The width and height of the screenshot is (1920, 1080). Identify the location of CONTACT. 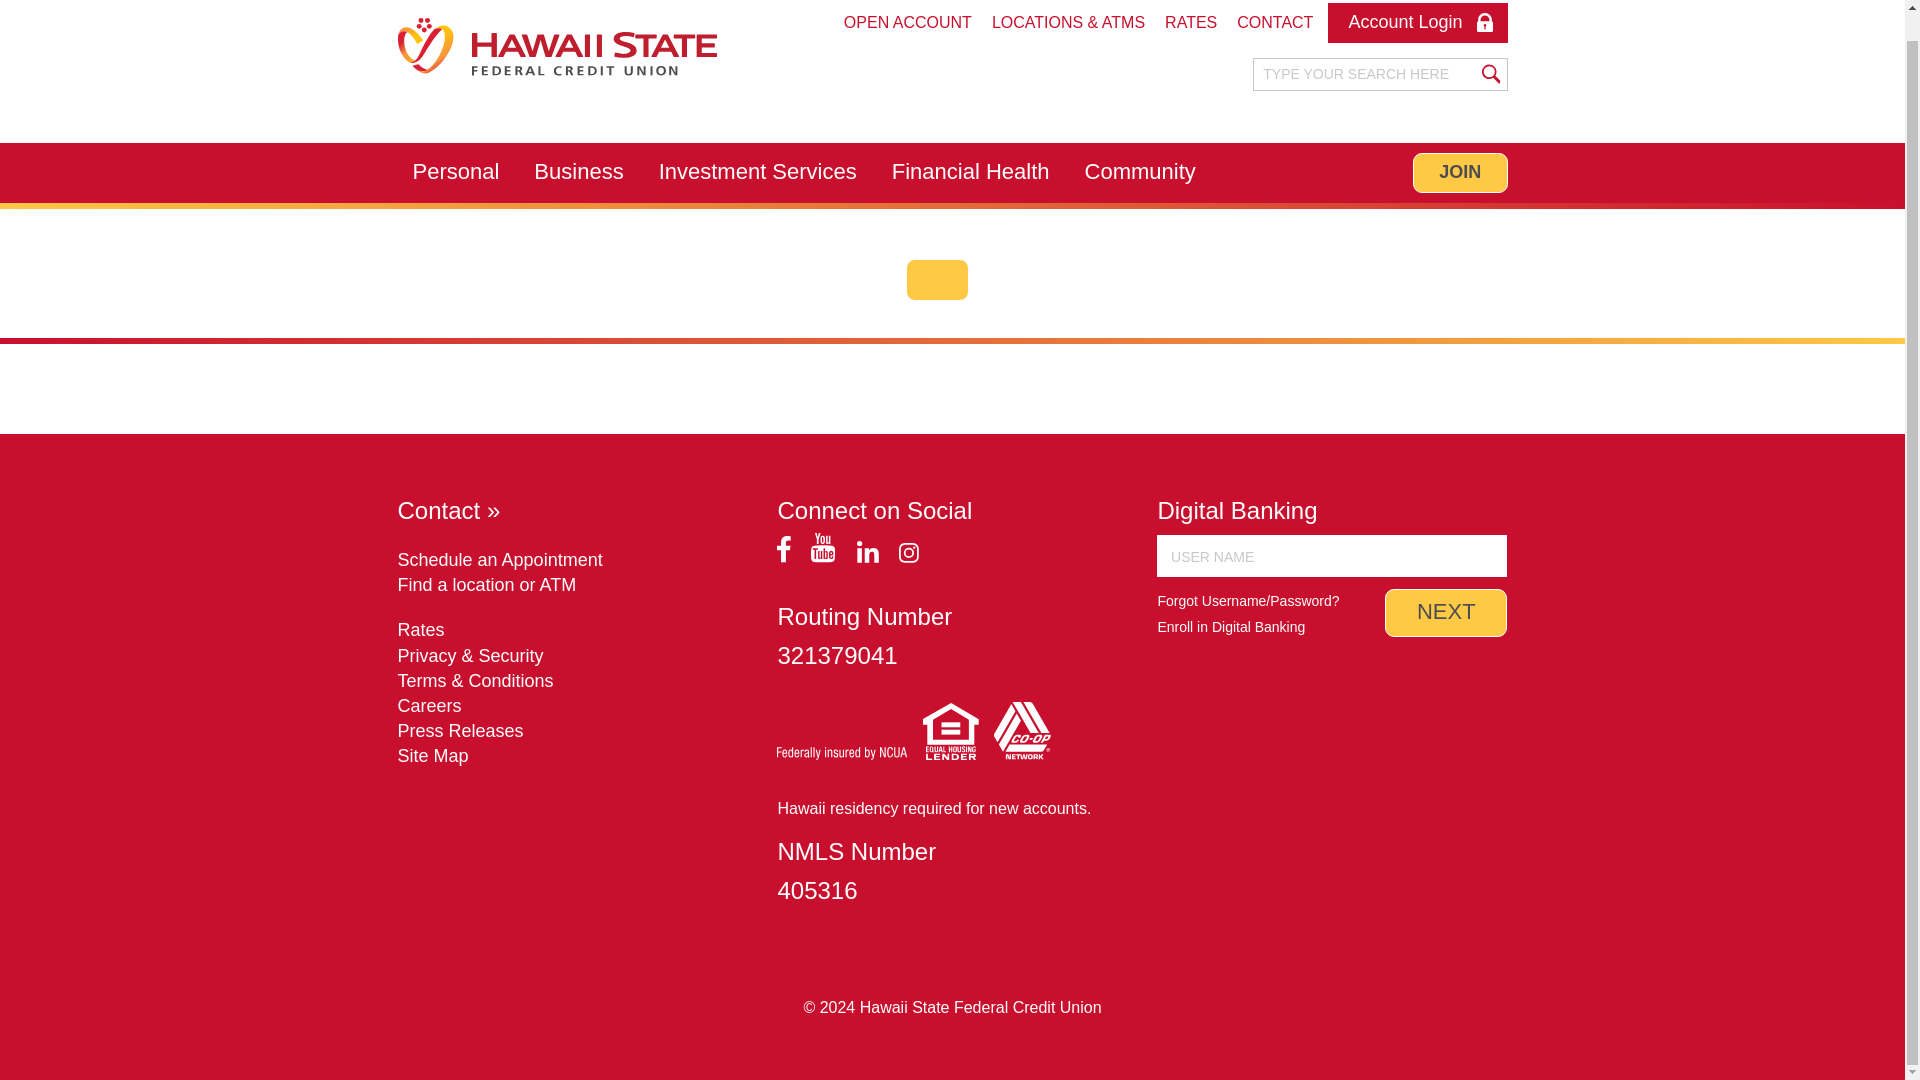
(1274, 22).